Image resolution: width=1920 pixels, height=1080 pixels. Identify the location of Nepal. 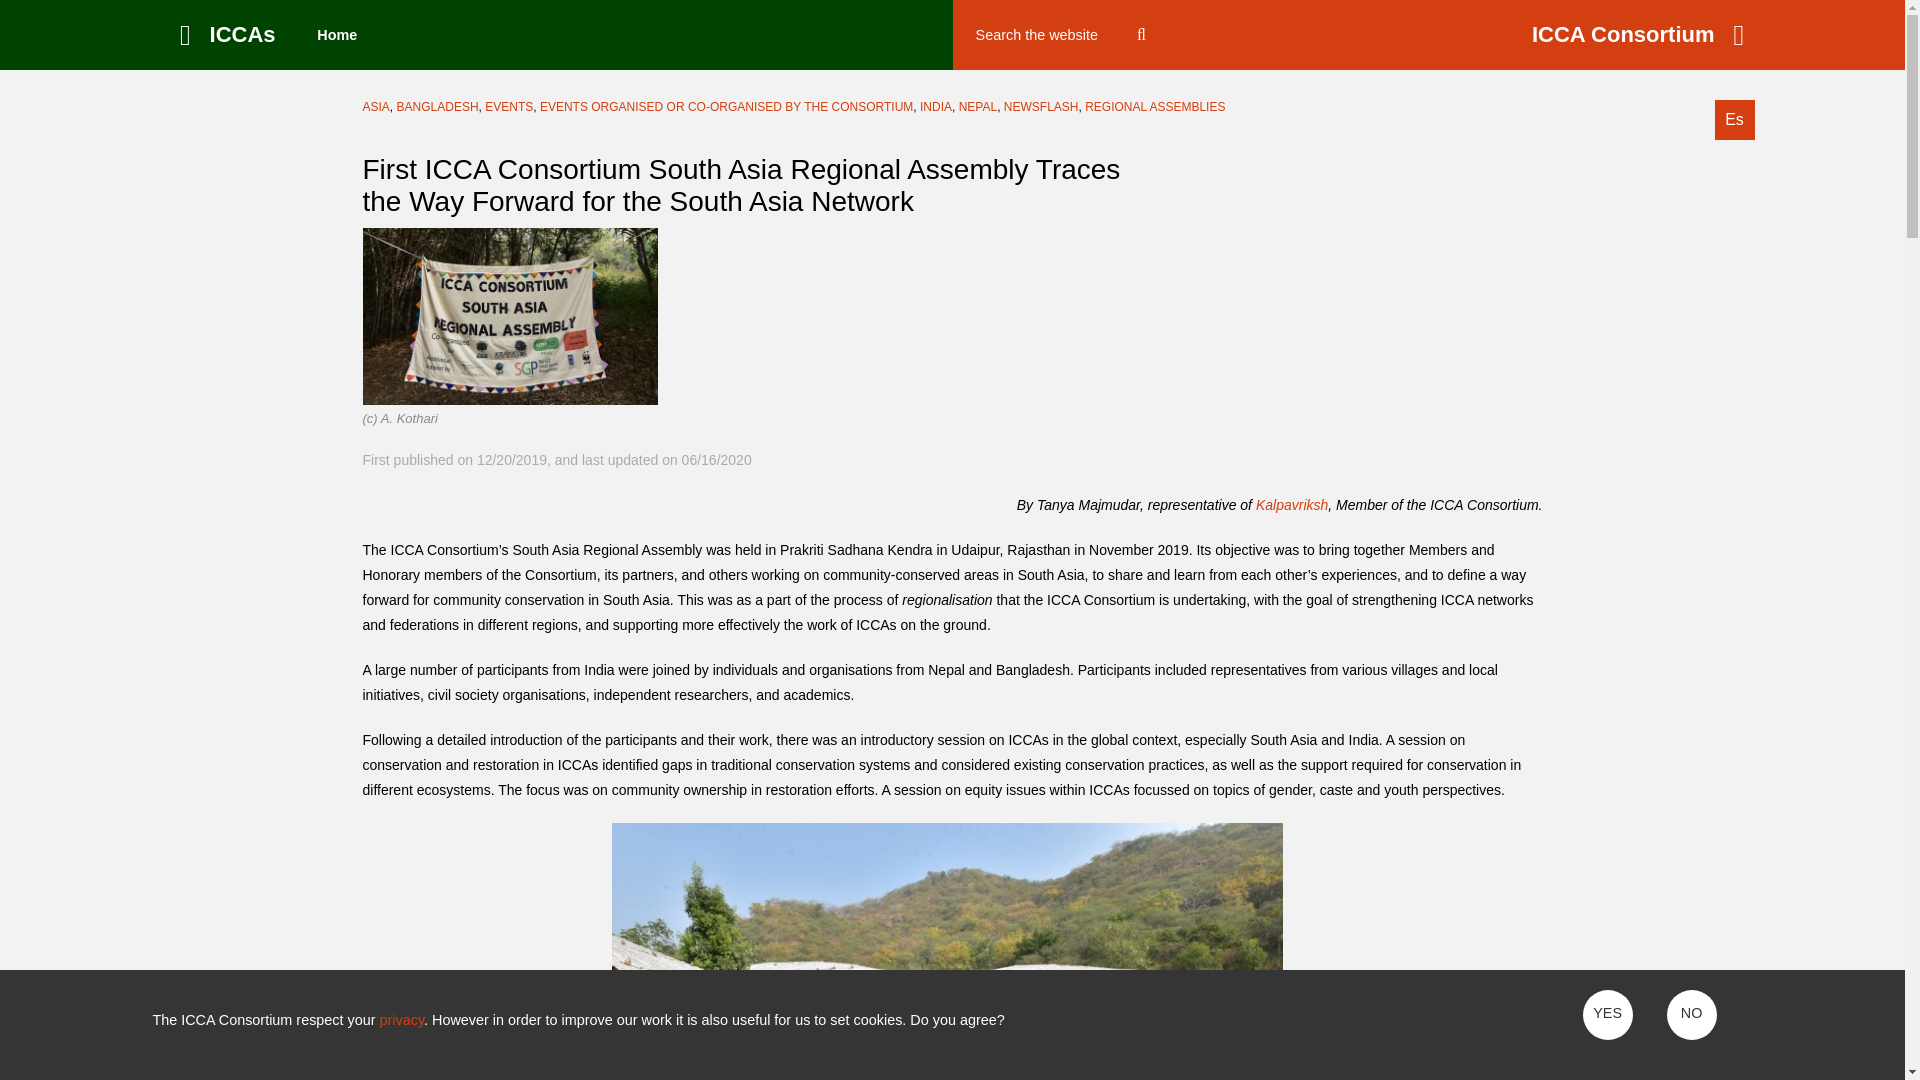
(977, 107).